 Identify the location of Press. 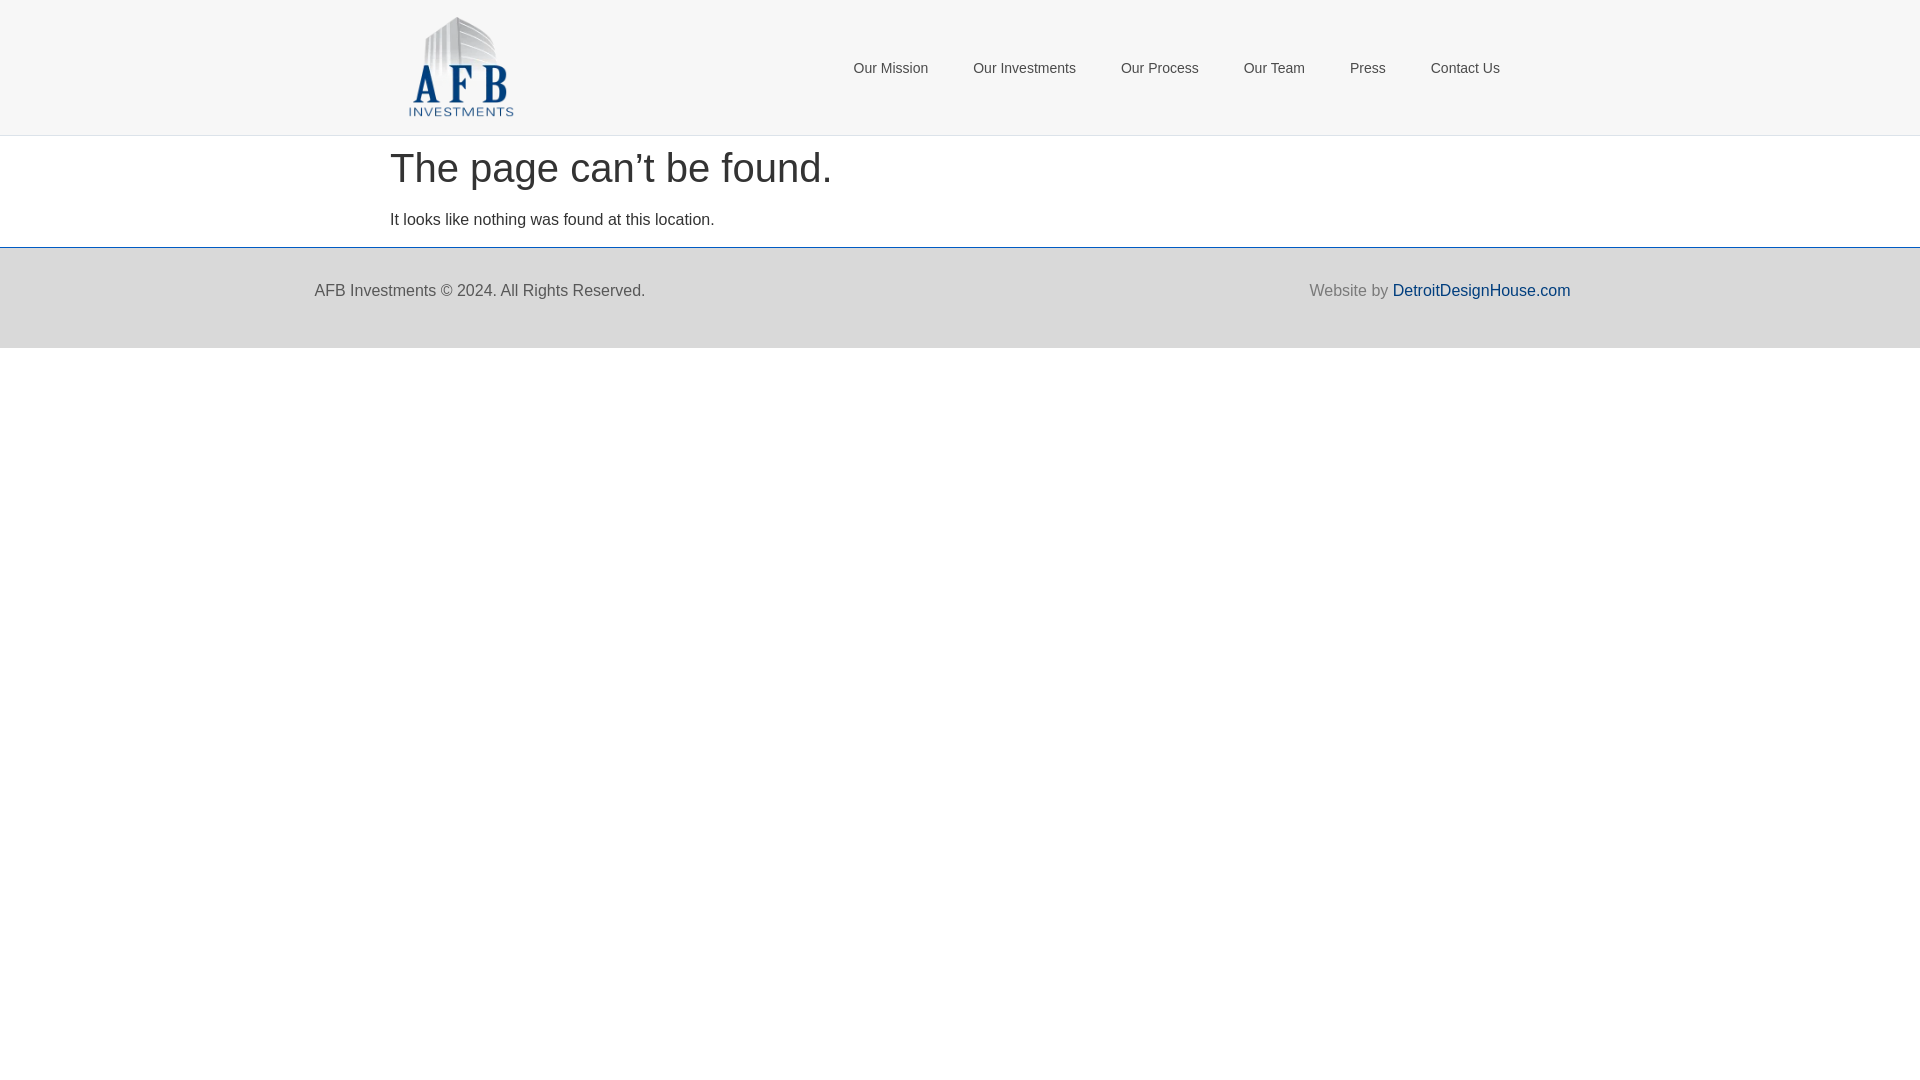
(1368, 68).